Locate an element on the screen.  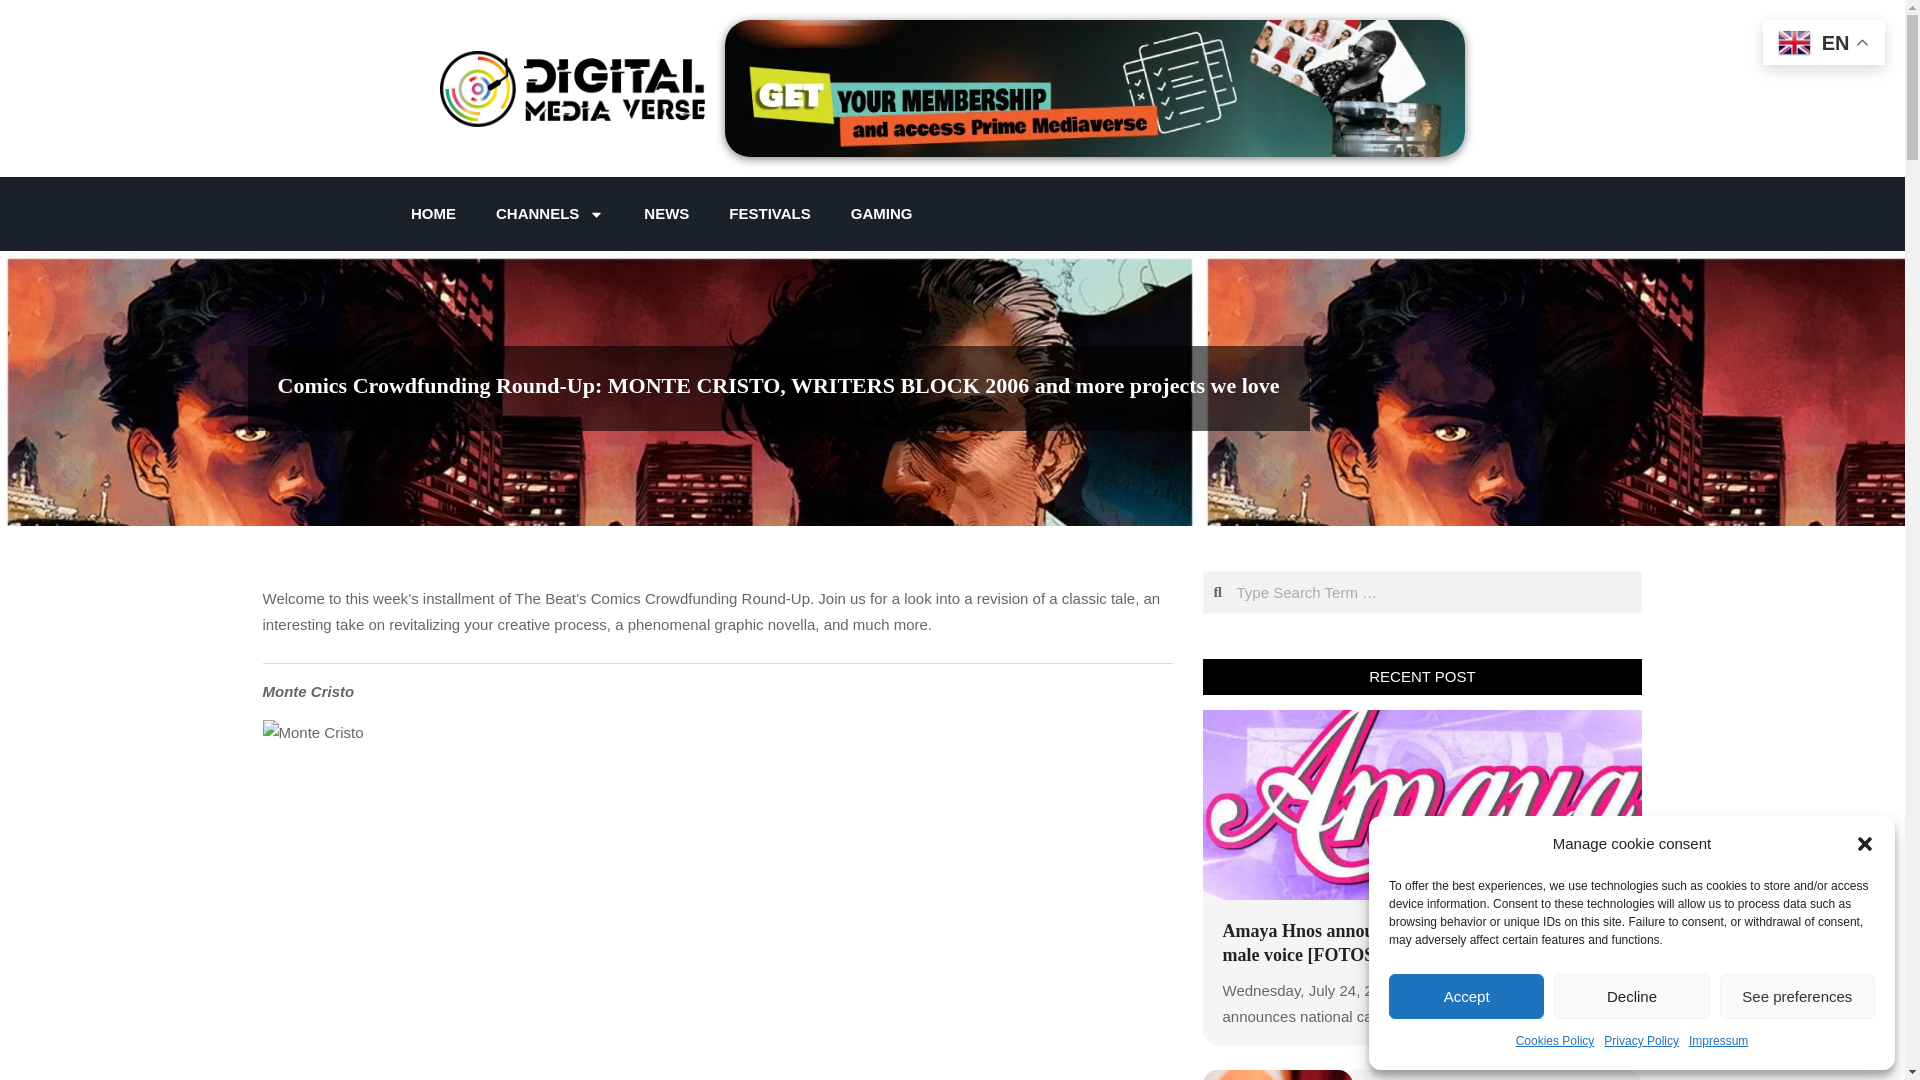
FESTIVALS is located at coordinates (768, 214).